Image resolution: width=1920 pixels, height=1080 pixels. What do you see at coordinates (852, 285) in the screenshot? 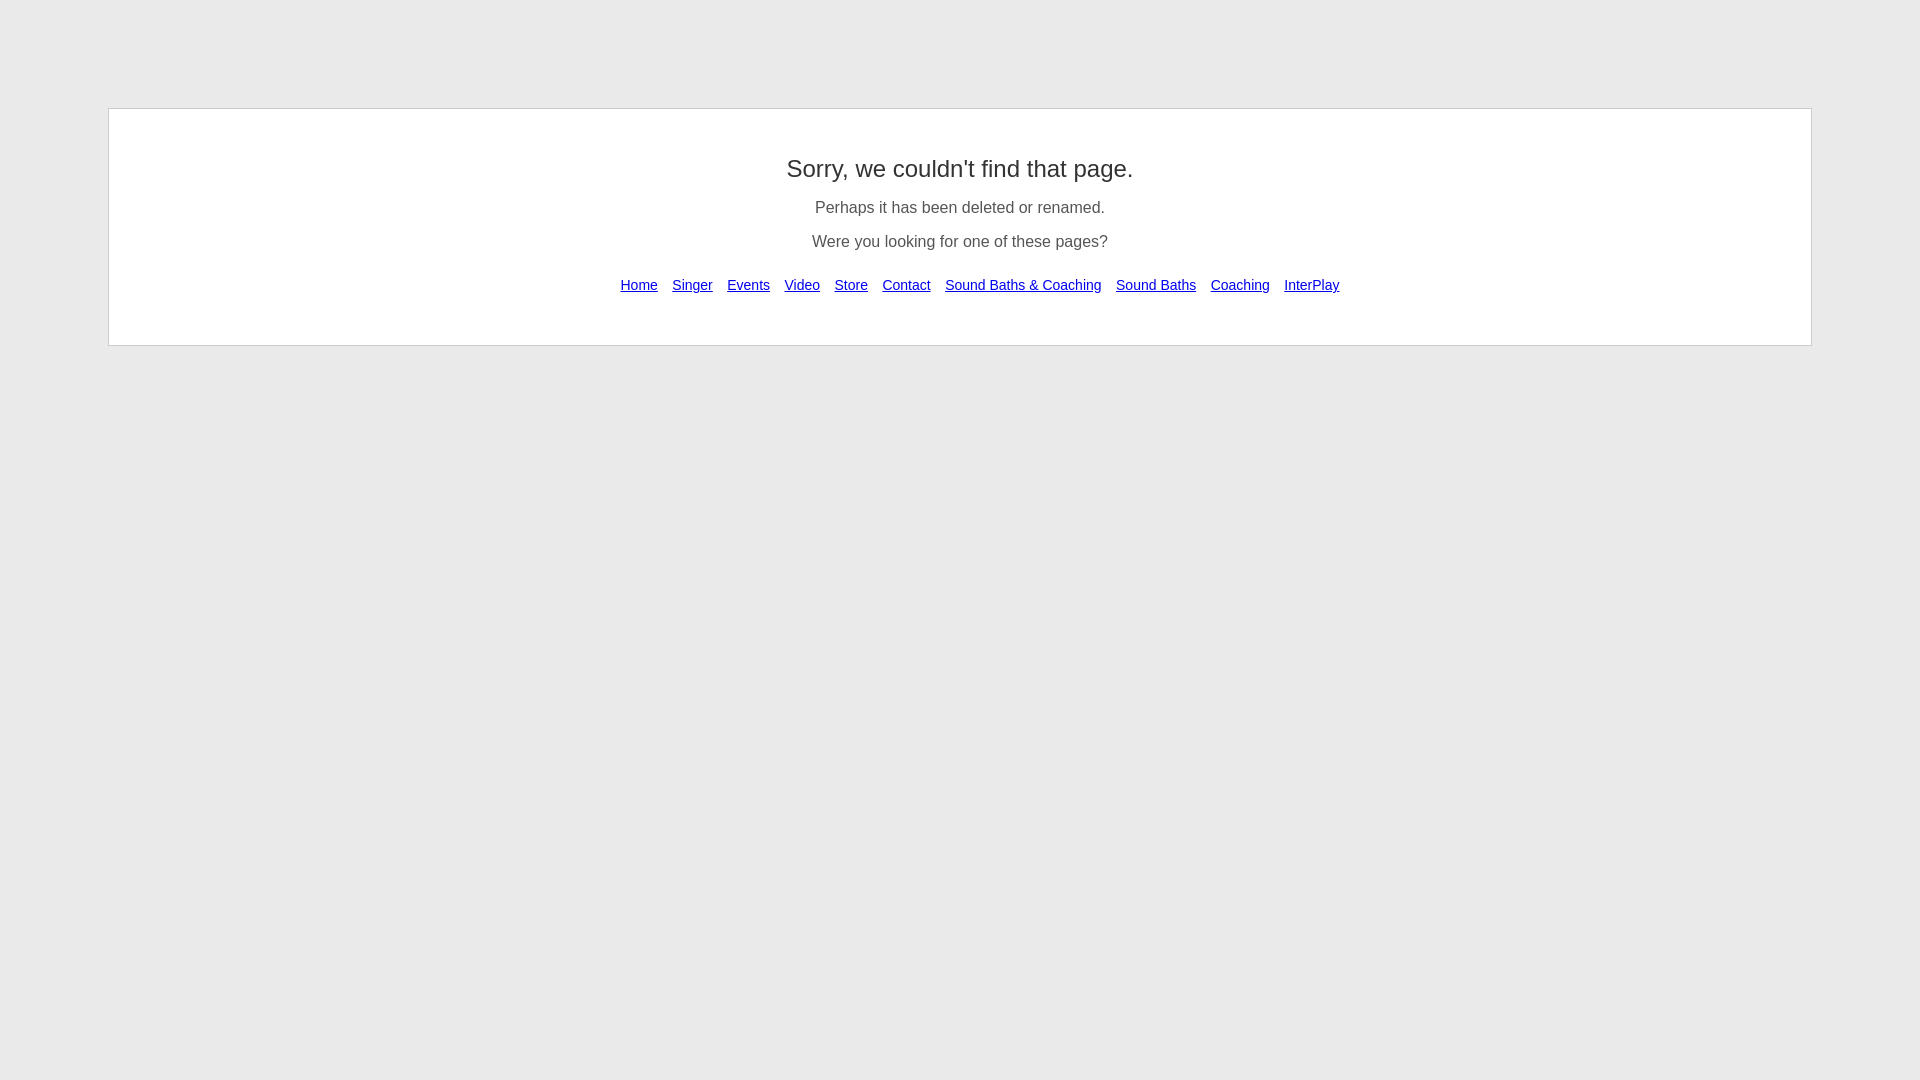
I see `Store` at bounding box center [852, 285].